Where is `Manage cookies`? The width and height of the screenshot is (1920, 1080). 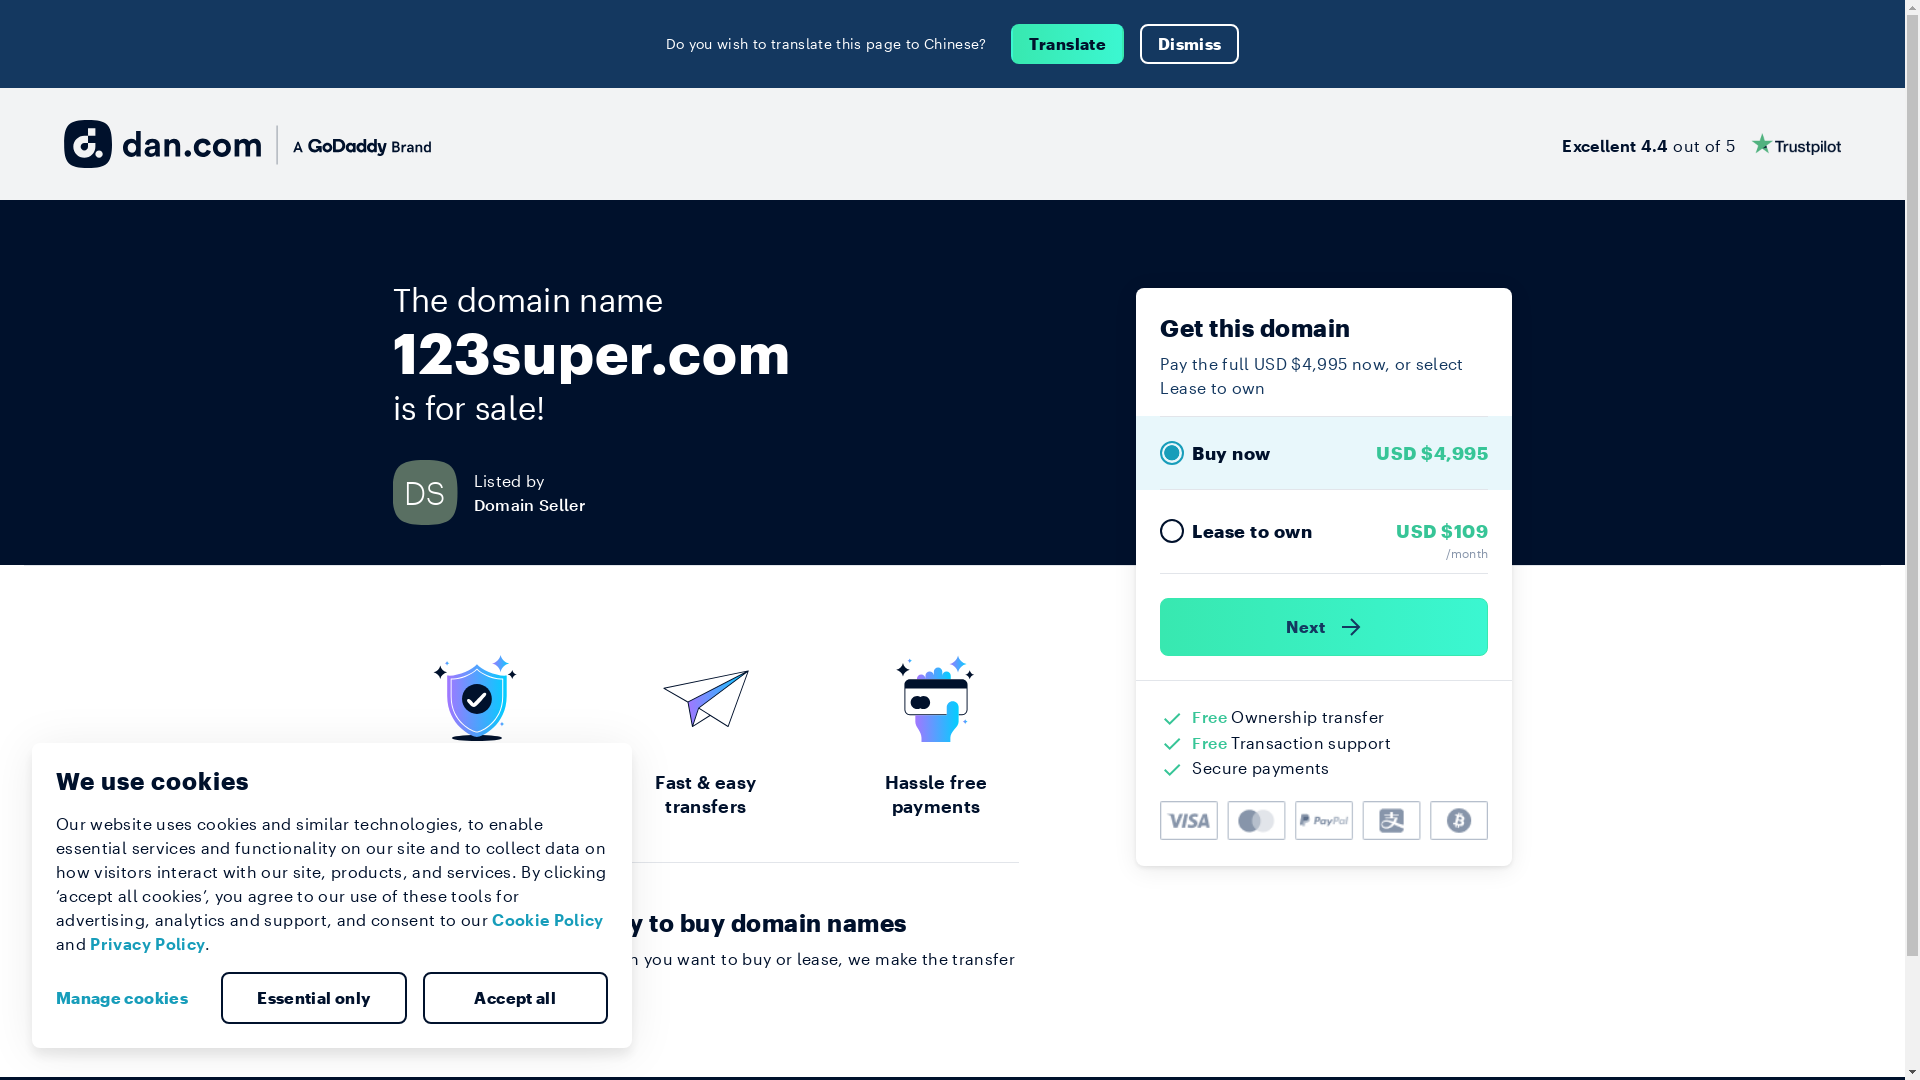 Manage cookies is located at coordinates (130, 998).